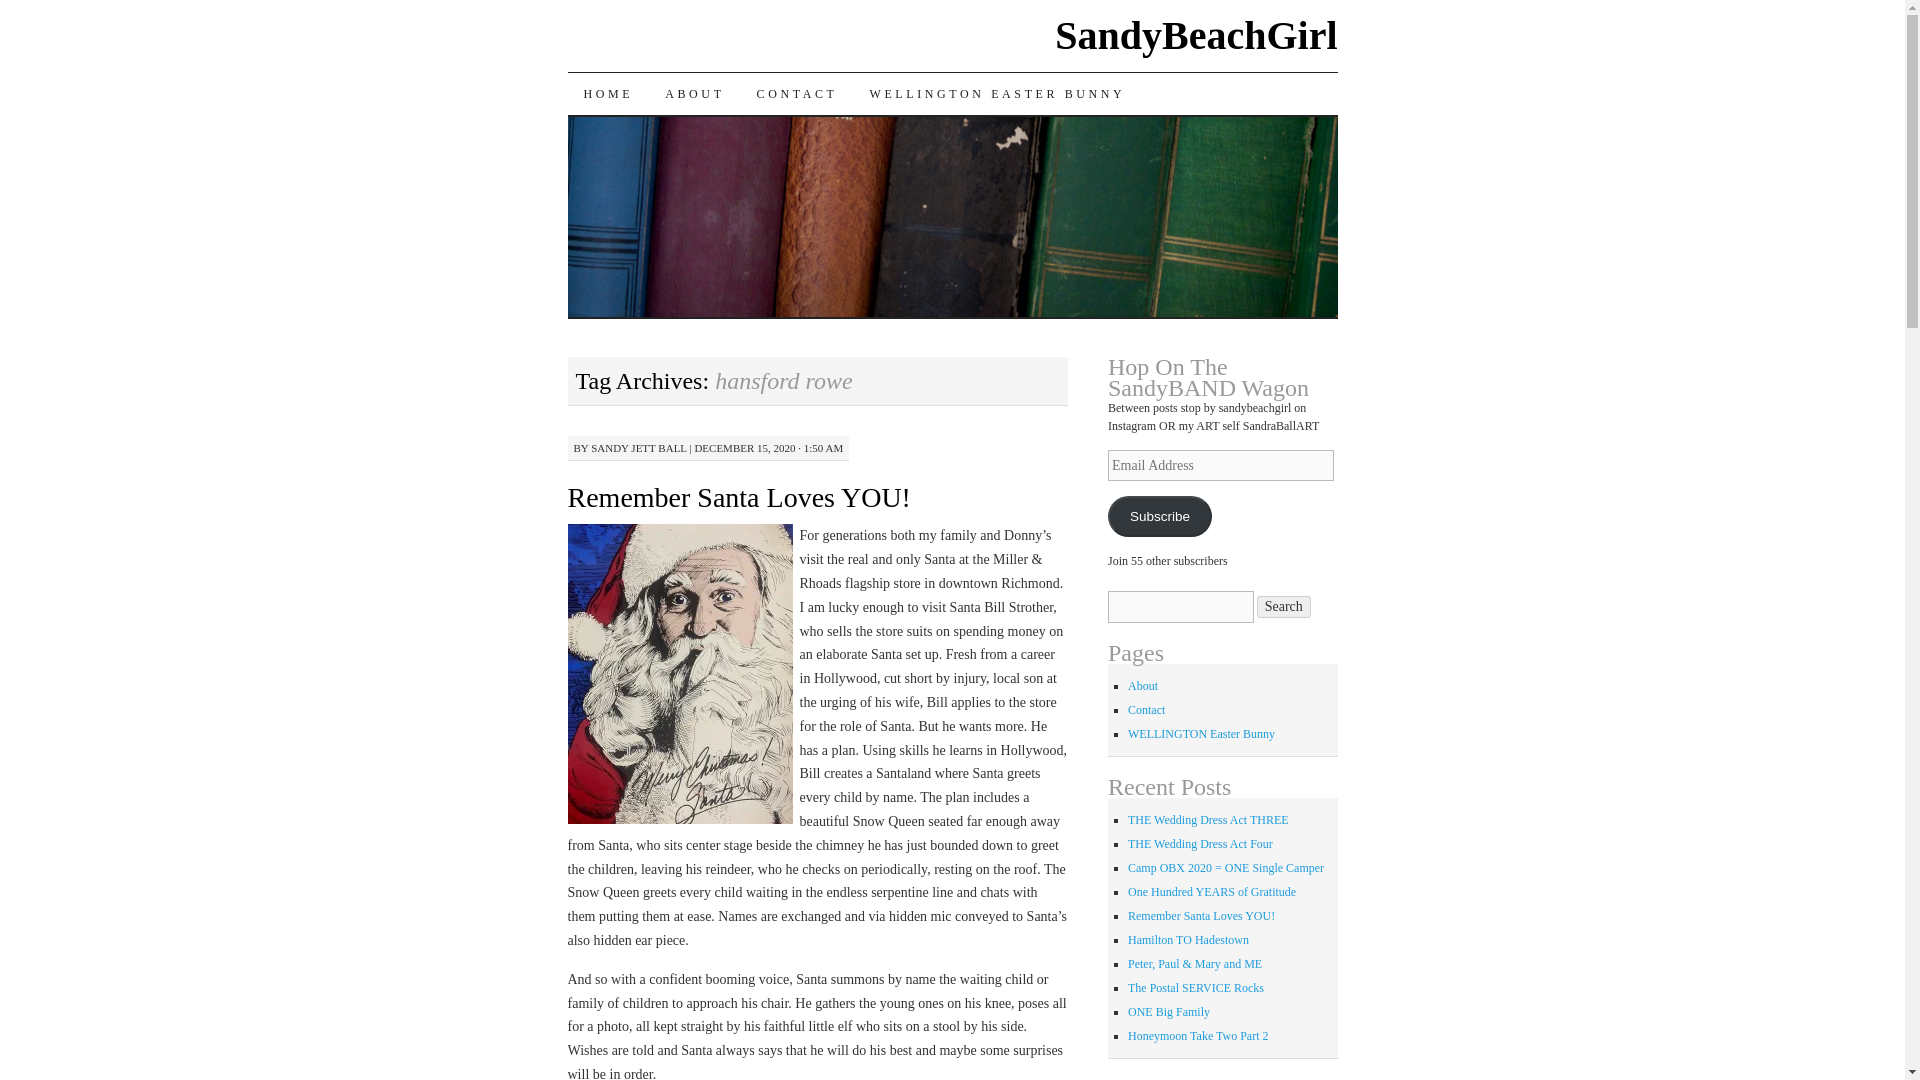 The image size is (1920, 1080). What do you see at coordinates (798, 94) in the screenshot?
I see `CONTACT` at bounding box center [798, 94].